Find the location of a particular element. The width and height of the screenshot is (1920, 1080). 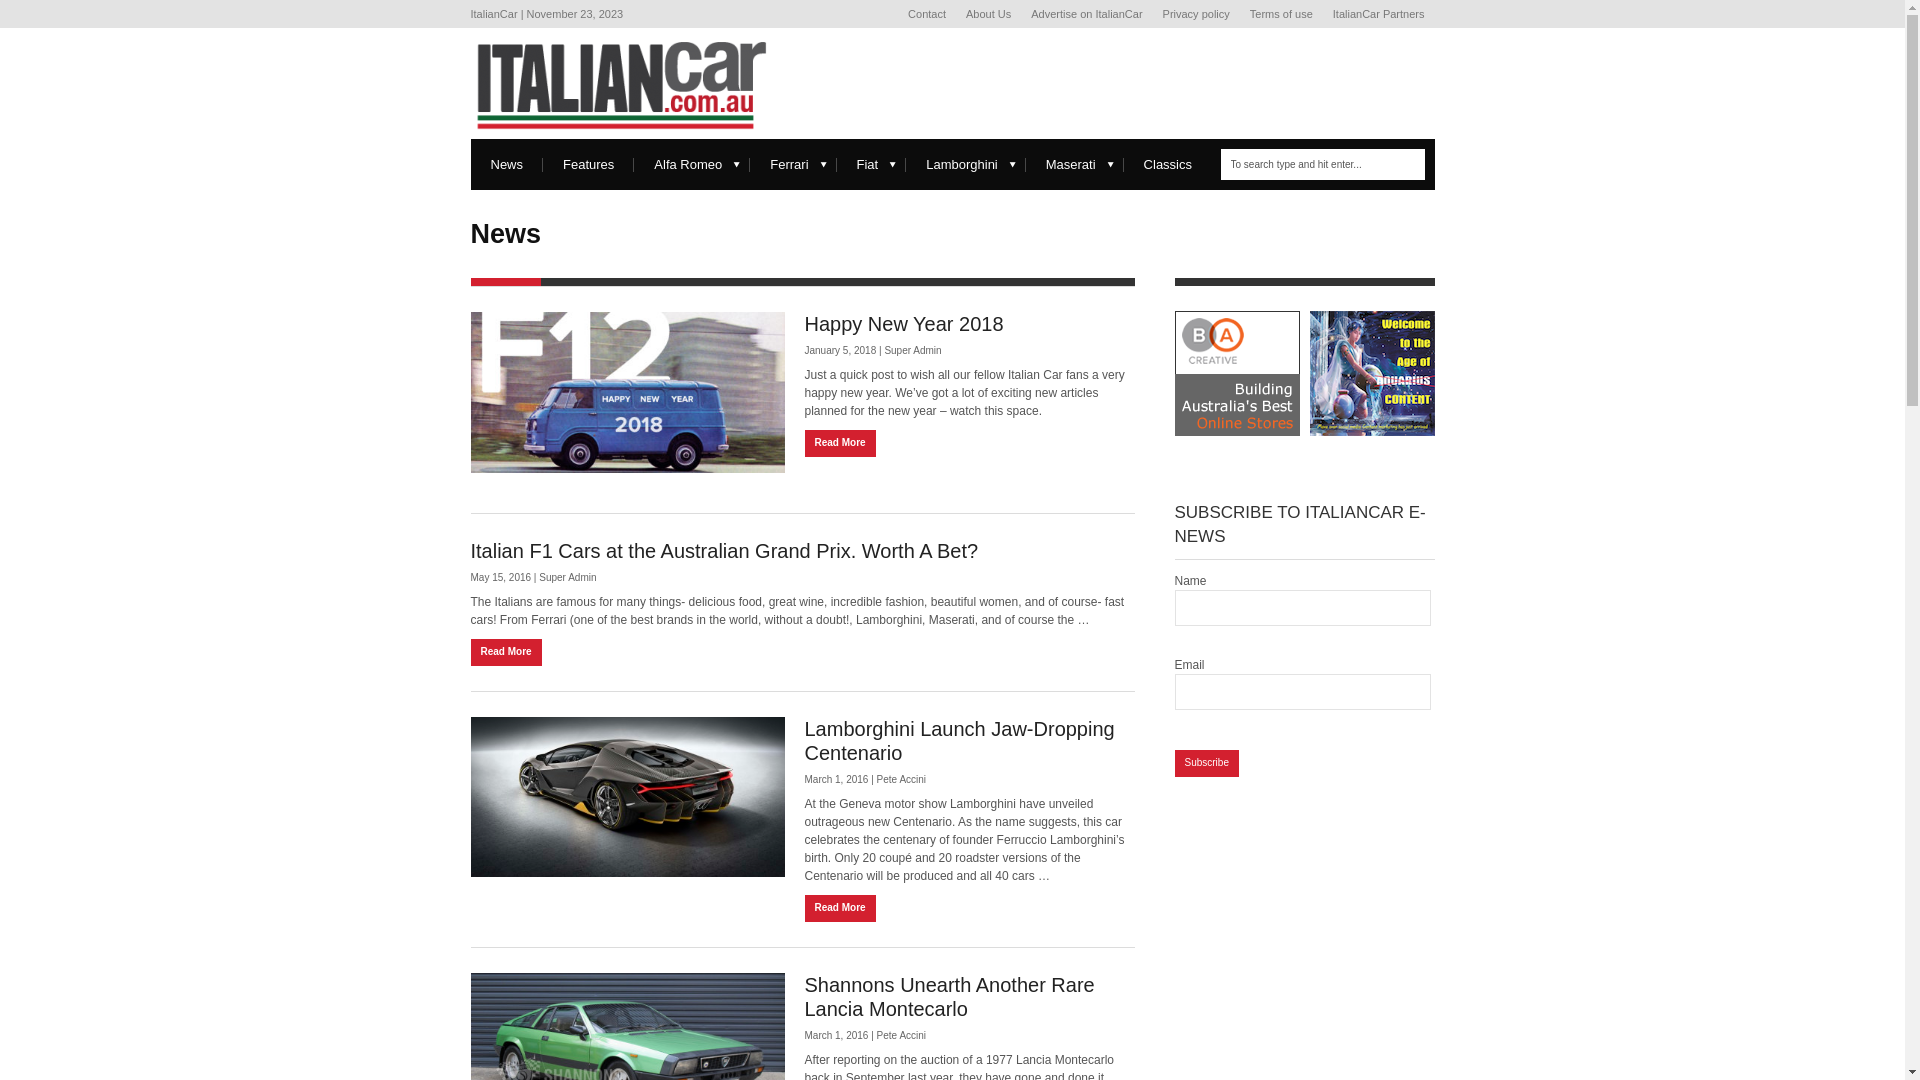

Permanent Link to Happy New Year 2018 is located at coordinates (627, 392).